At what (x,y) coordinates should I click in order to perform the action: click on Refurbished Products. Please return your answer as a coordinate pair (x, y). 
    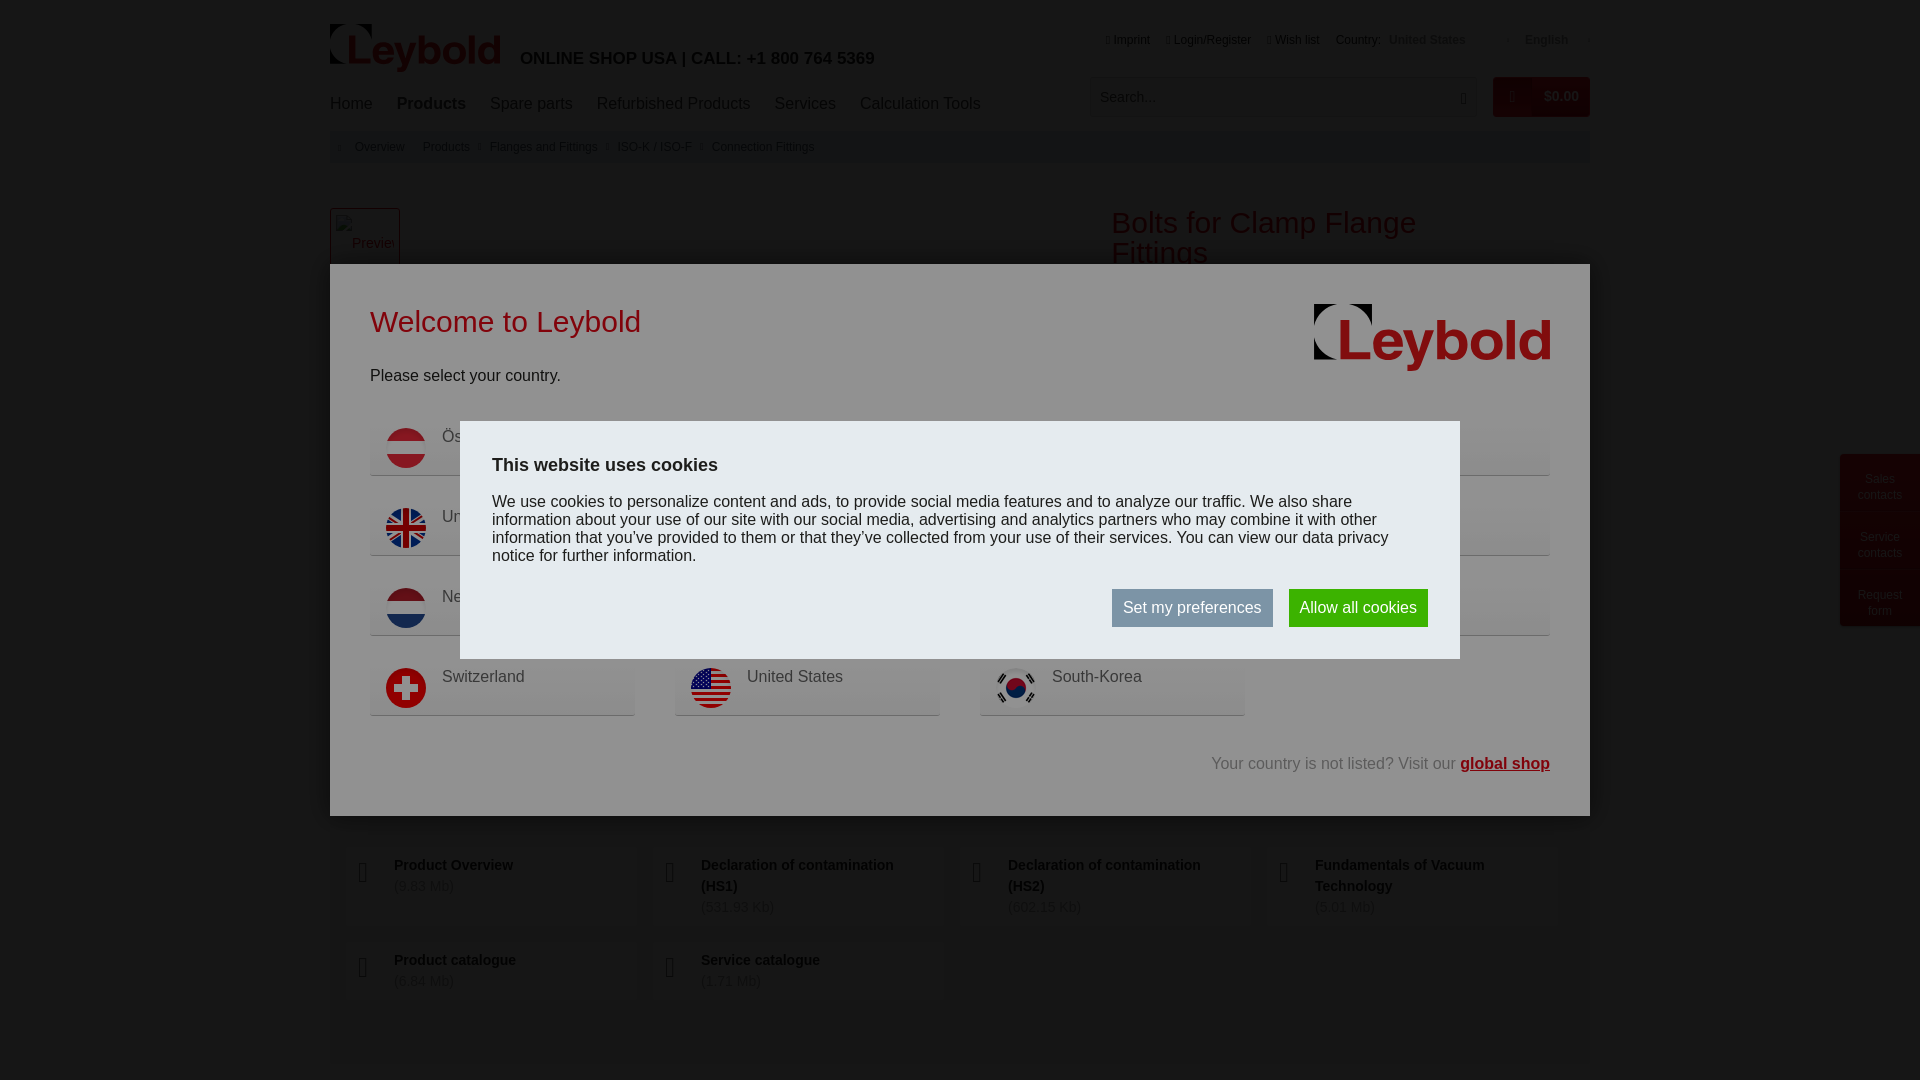
    Looking at the image, I should click on (674, 104).